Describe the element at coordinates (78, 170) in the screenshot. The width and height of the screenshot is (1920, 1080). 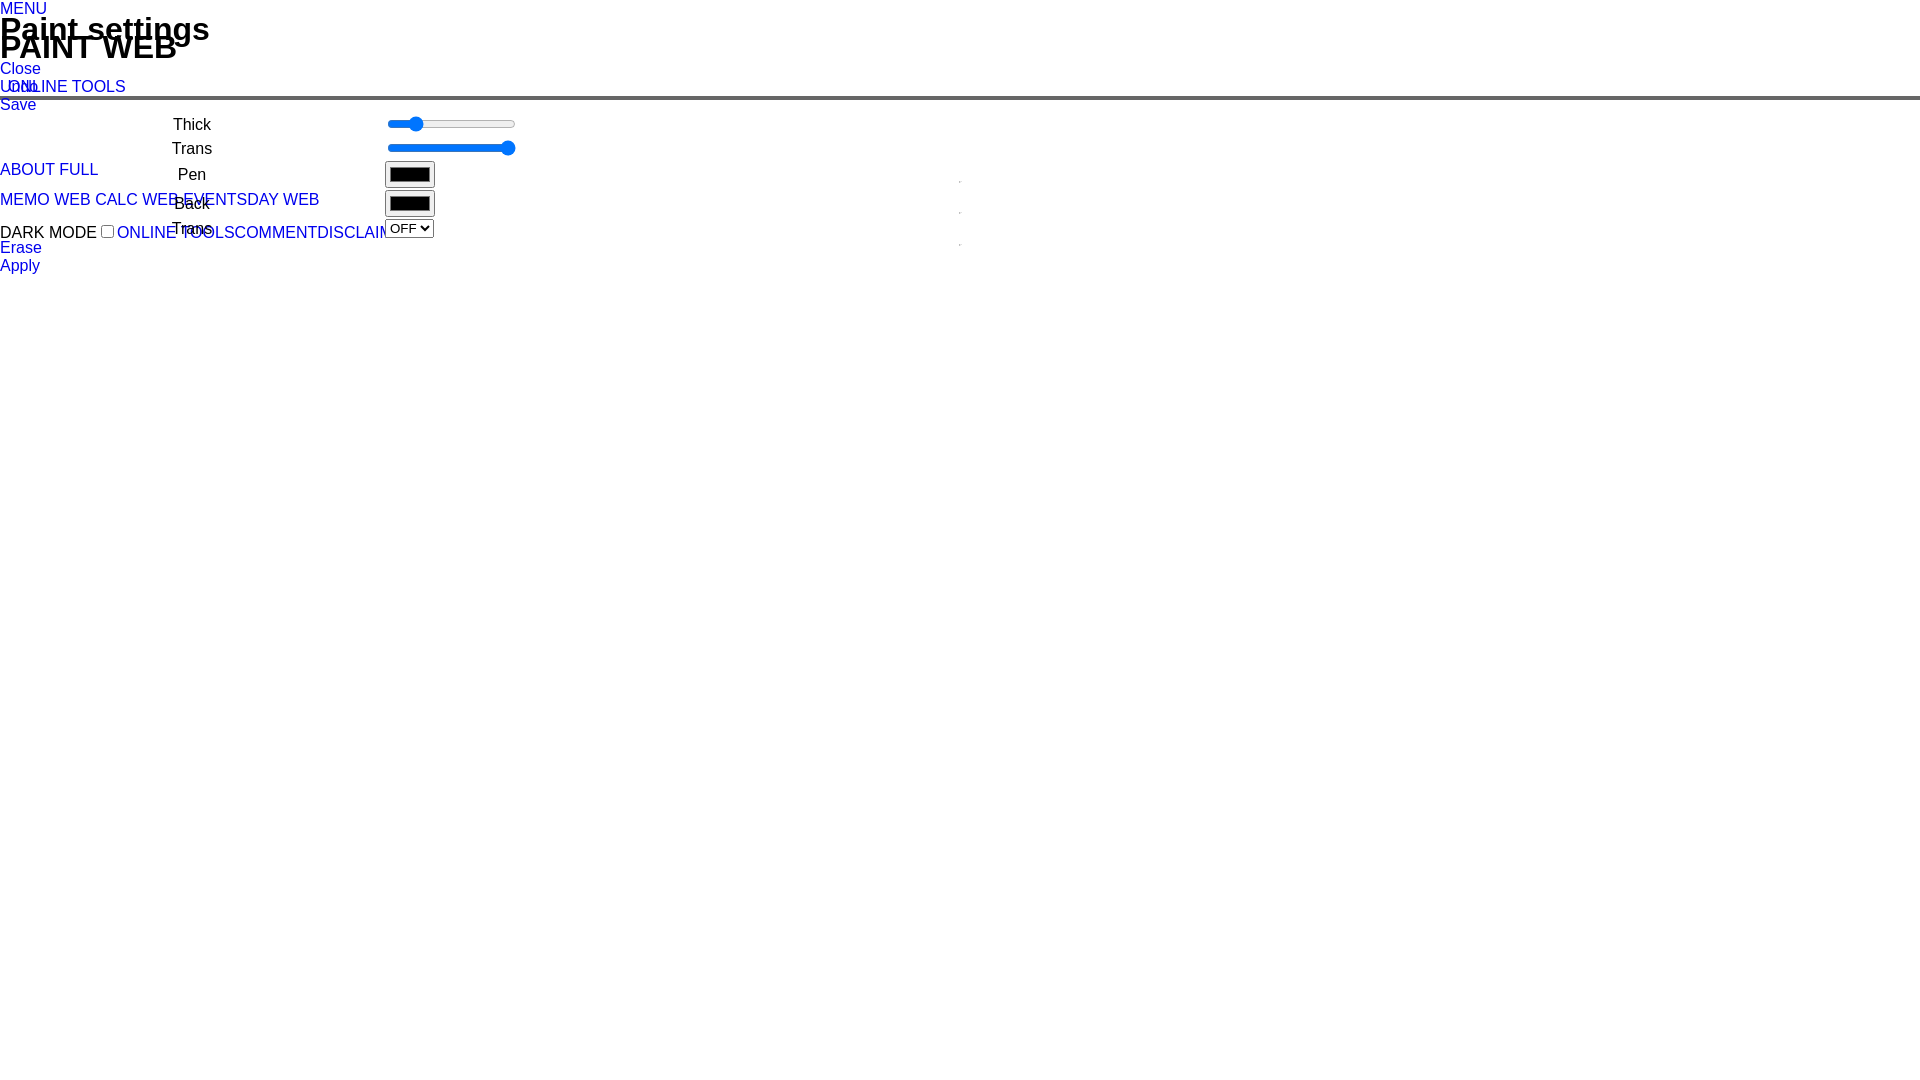
I see `FULL` at that location.